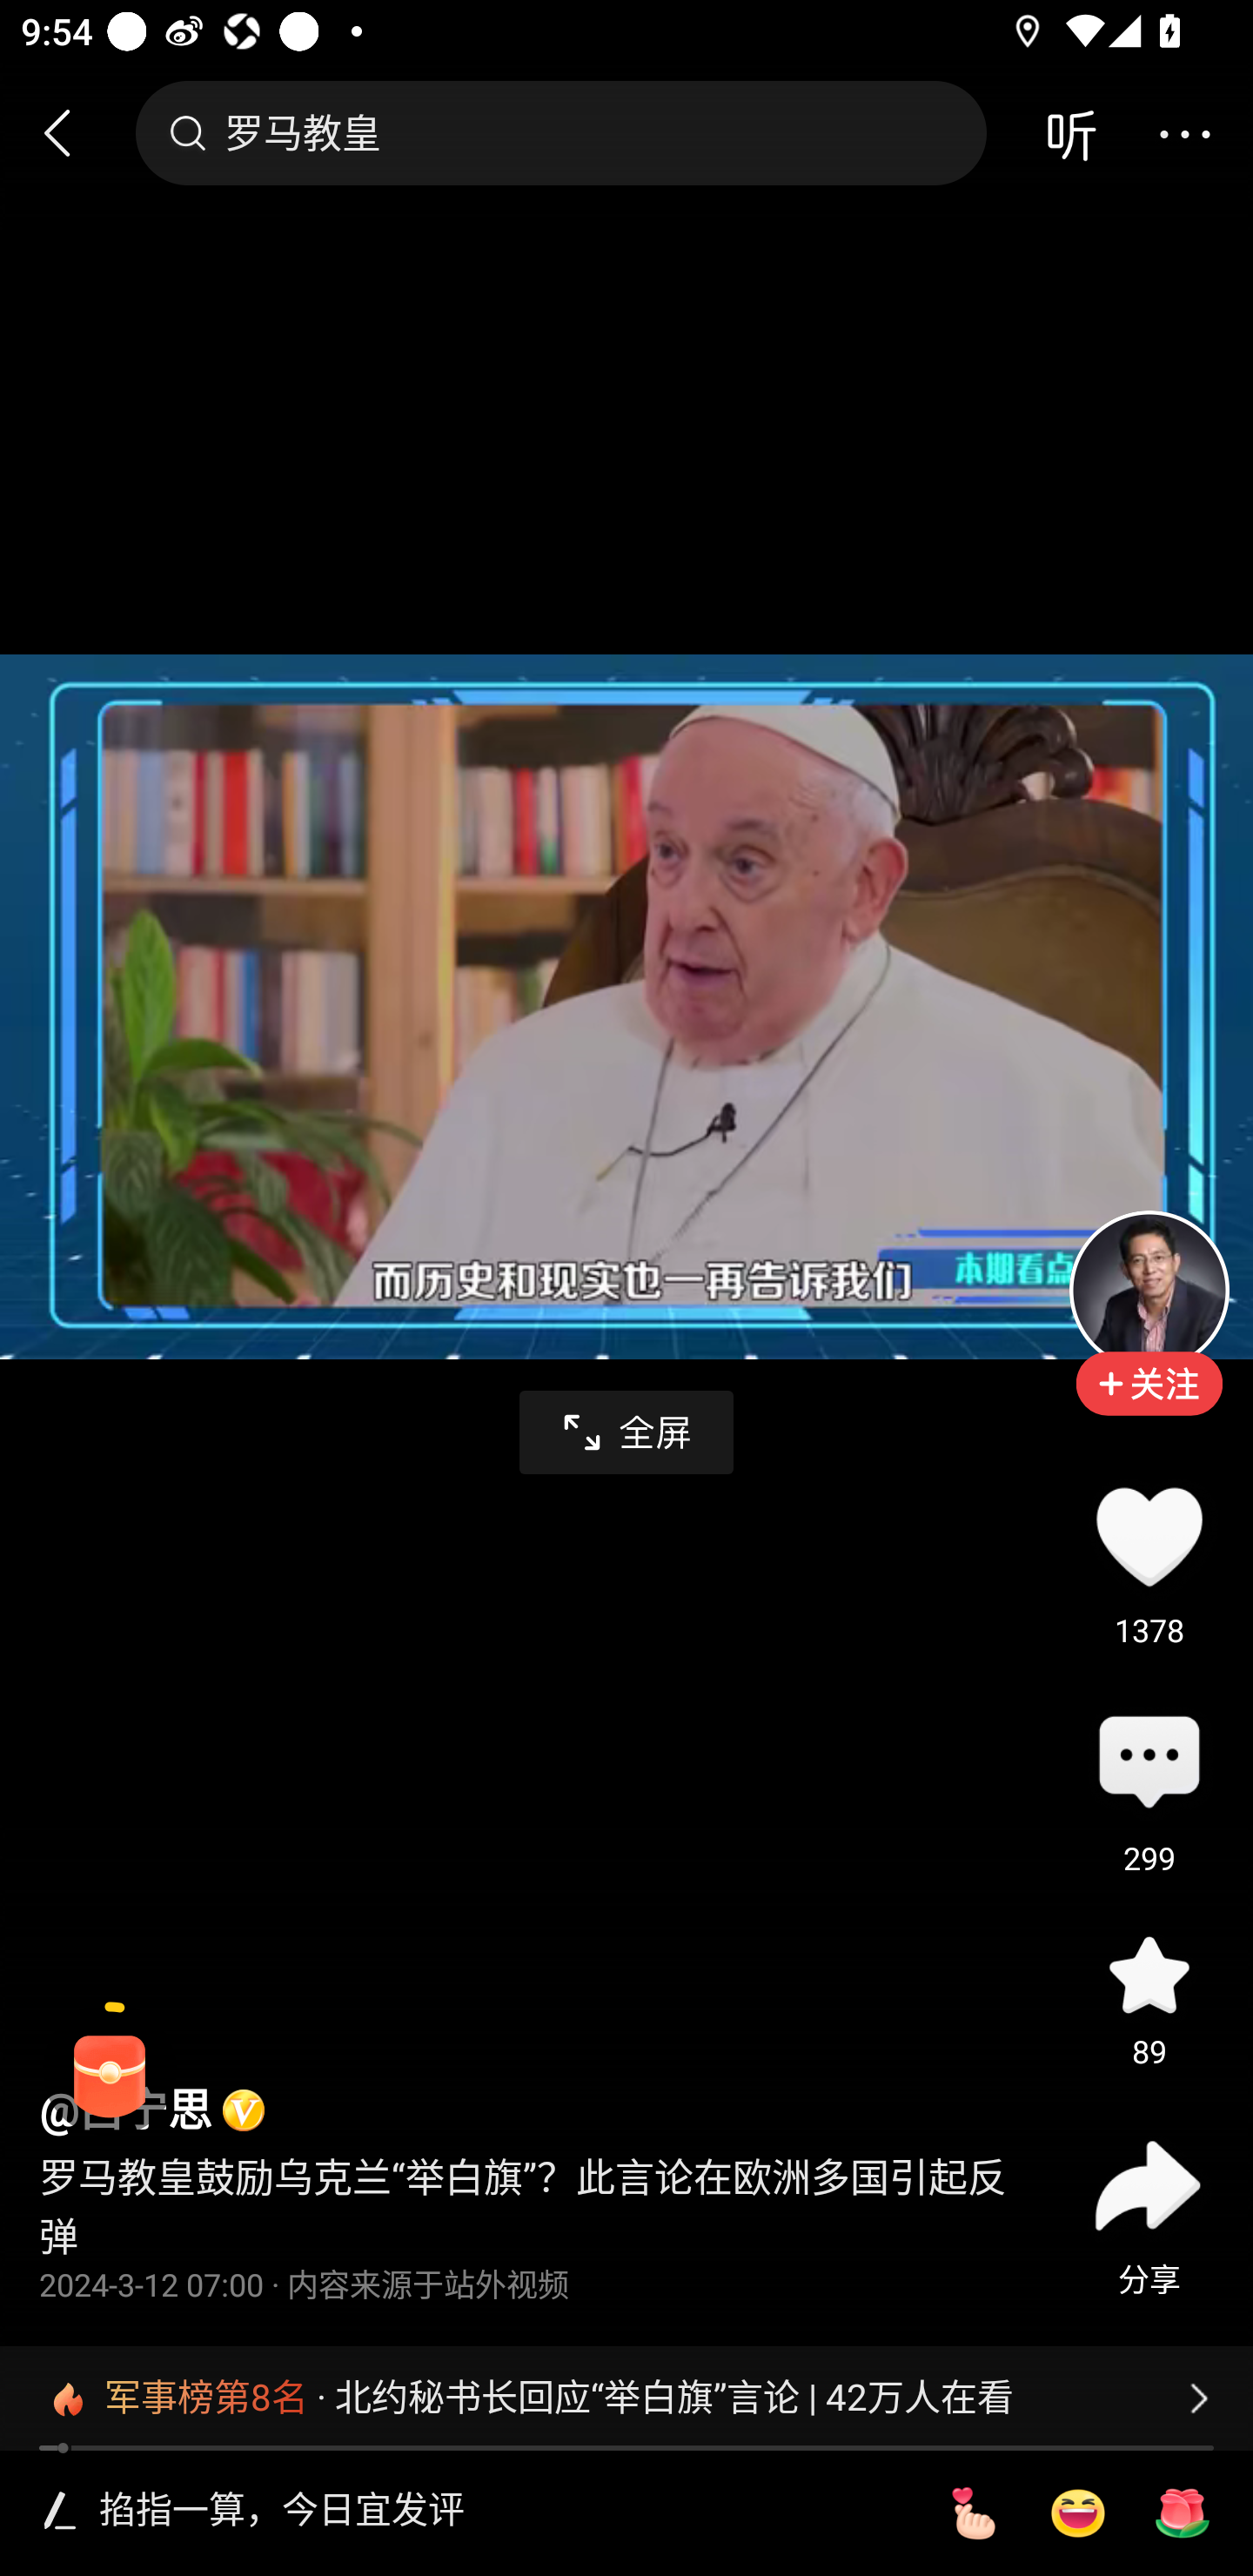 The width and height of the screenshot is (1253, 2576). Describe the element at coordinates (501, 2512) in the screenshot. I see `掐指一算，今日宜发评` at that location.